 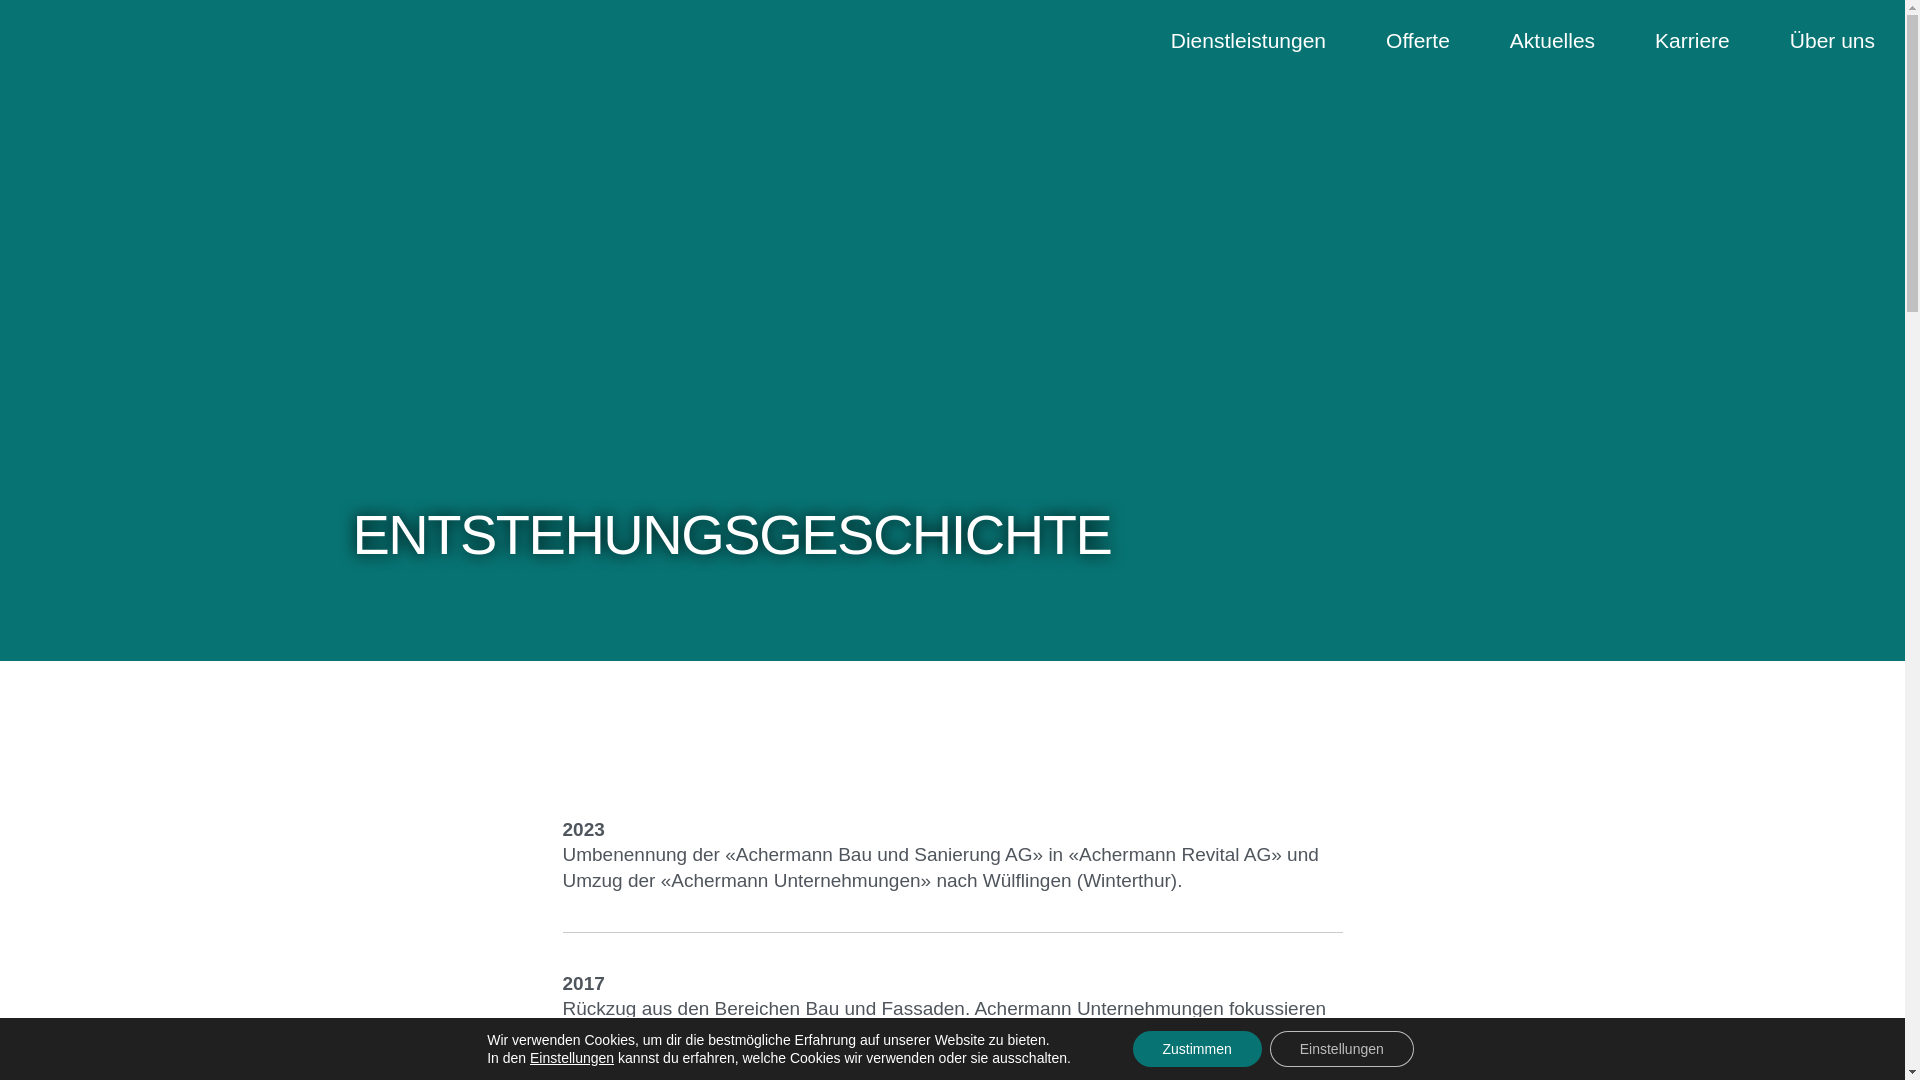 What do you see at coordinates (1692, 38) in the screenshot?
I see `Karriere` at bounding box center [1692, 38].